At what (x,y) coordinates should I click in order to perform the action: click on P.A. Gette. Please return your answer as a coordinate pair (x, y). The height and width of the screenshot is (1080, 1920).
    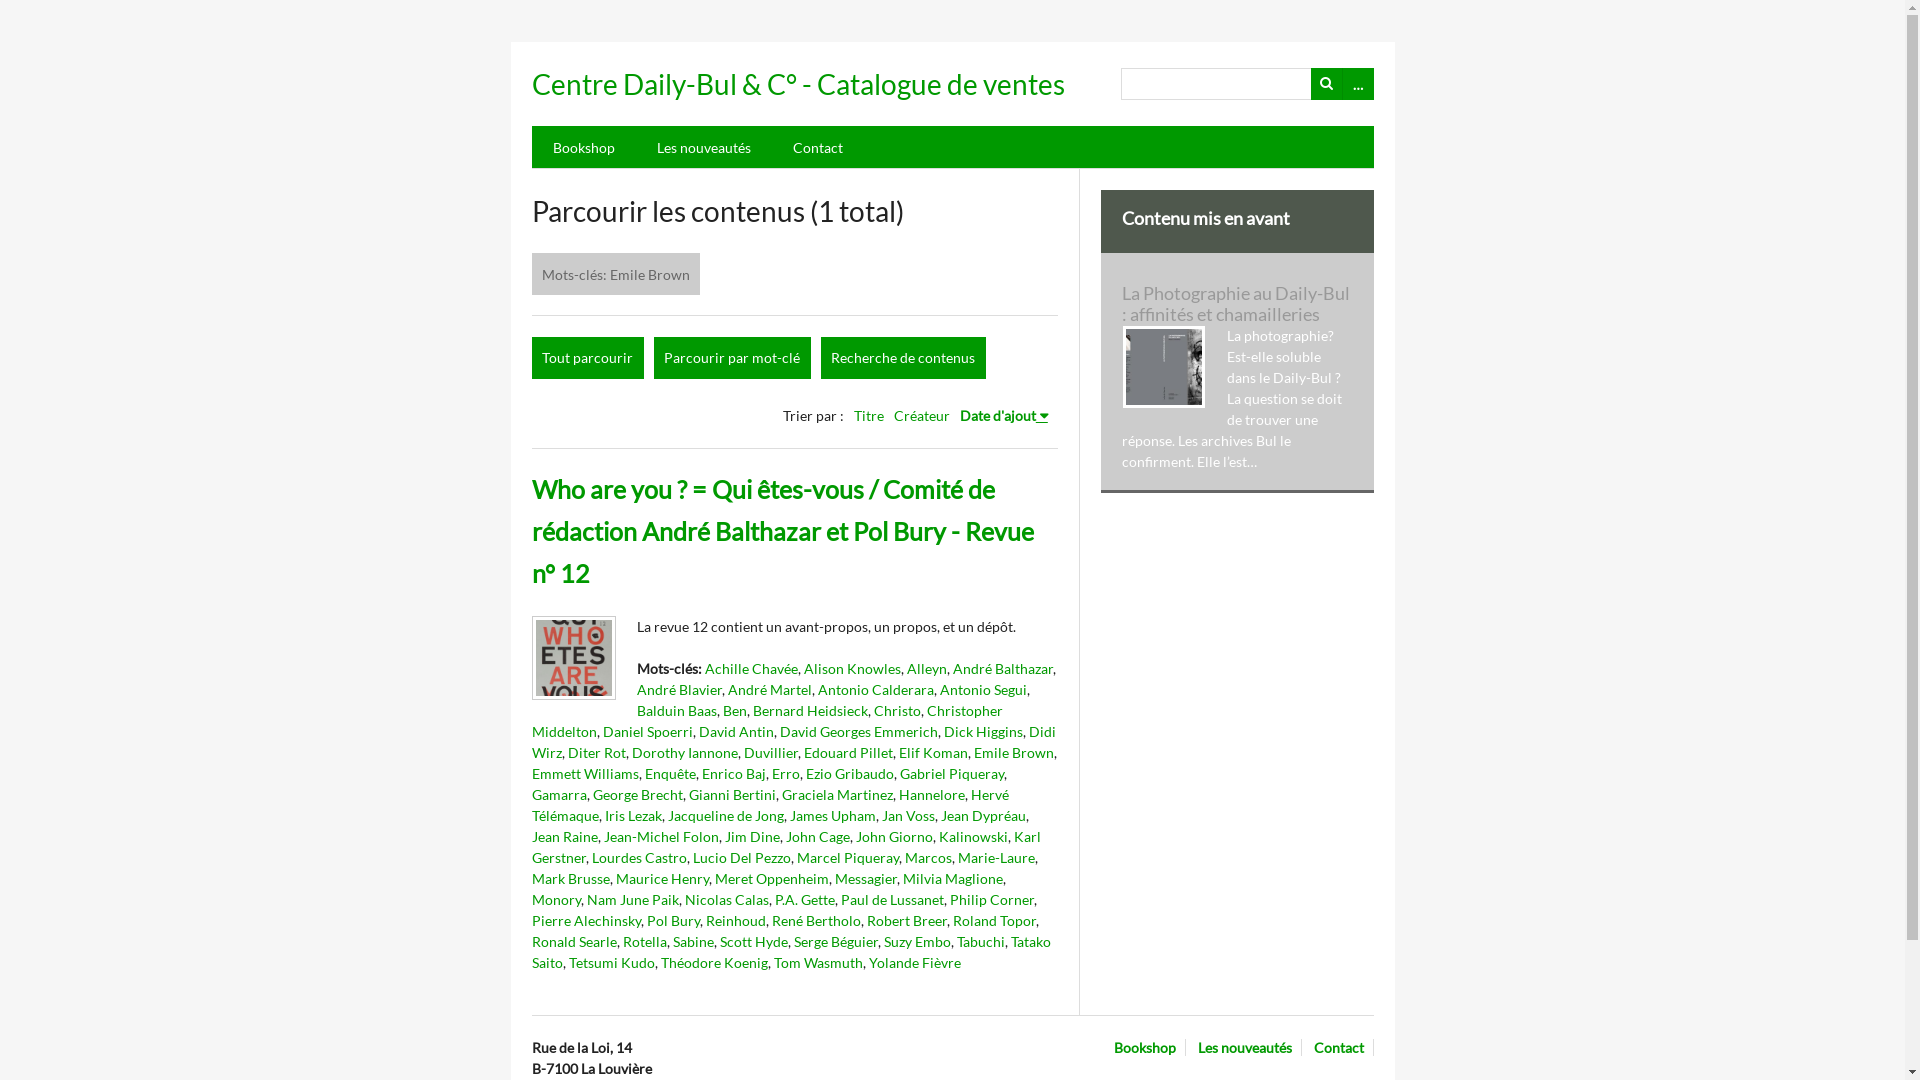
    Looking at the image, I should click on (804, 900).